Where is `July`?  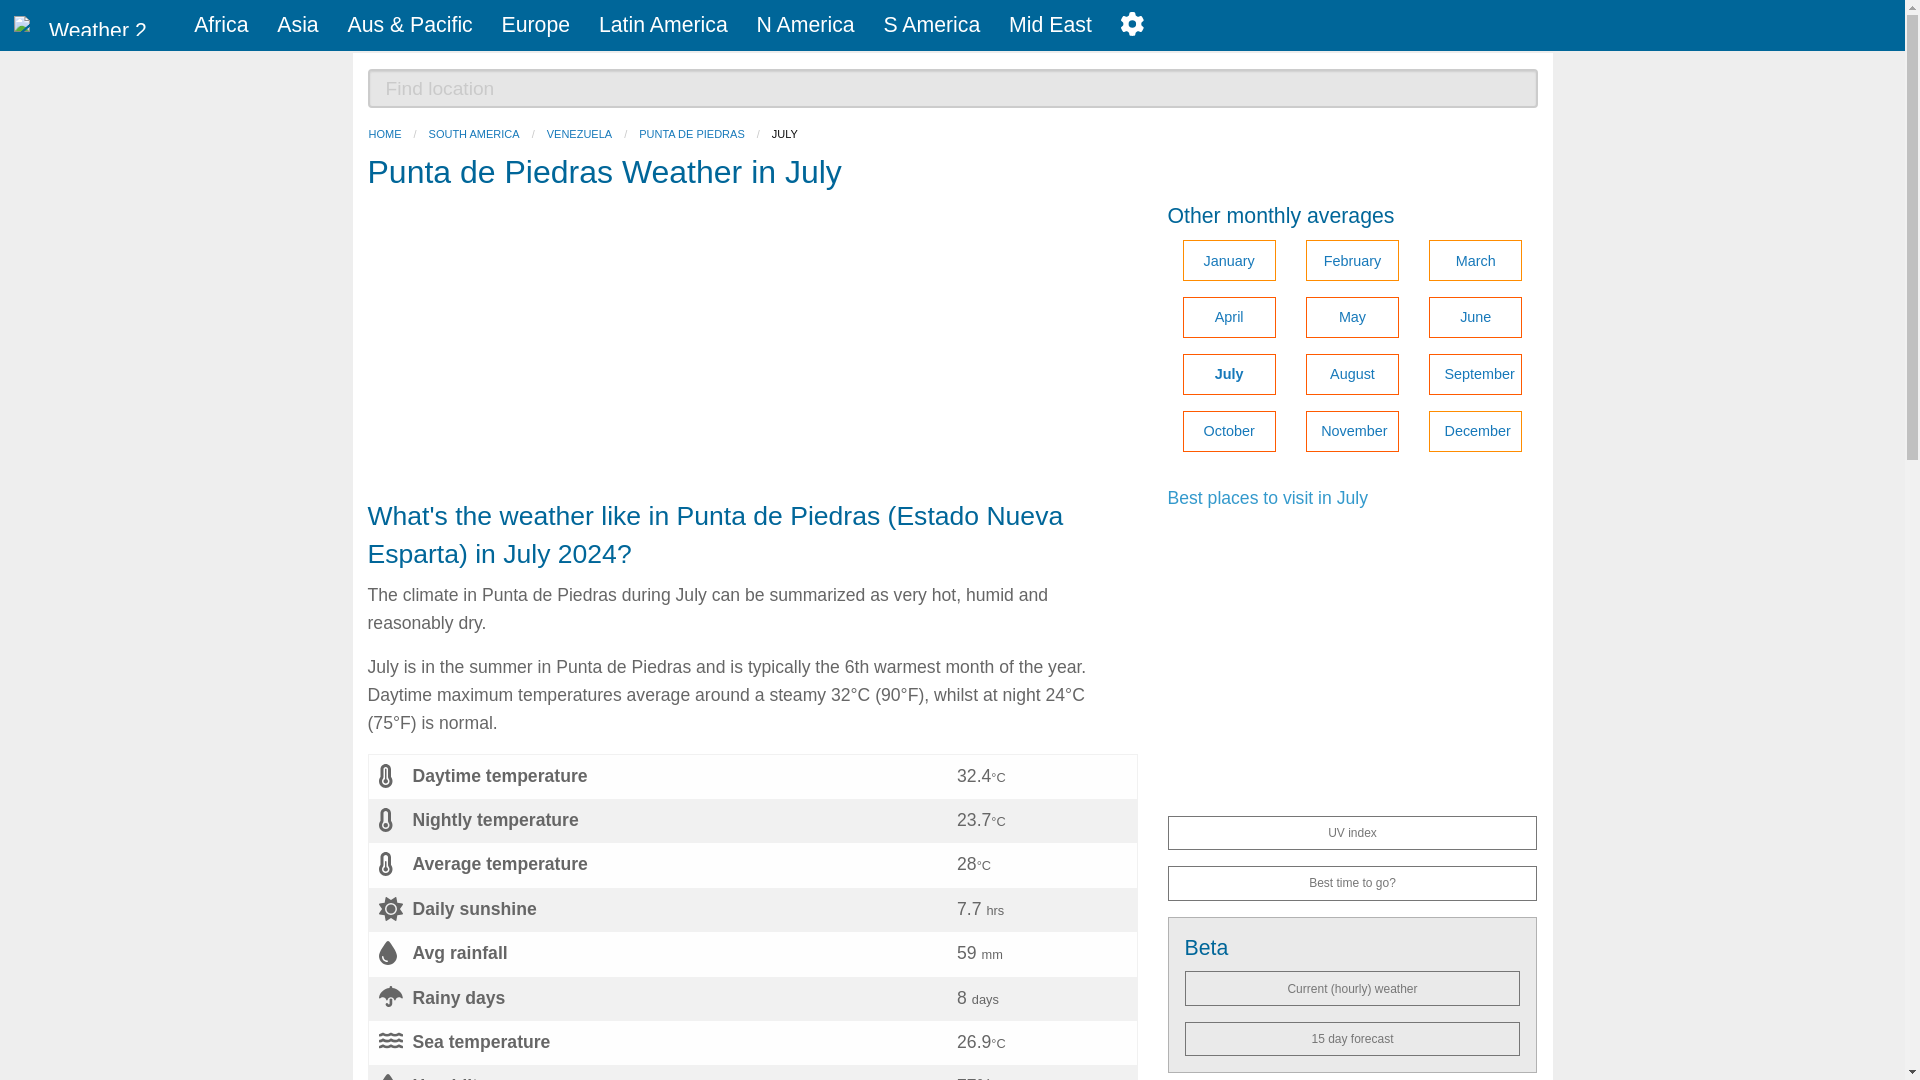
July is located at coordinates (1228, 374).